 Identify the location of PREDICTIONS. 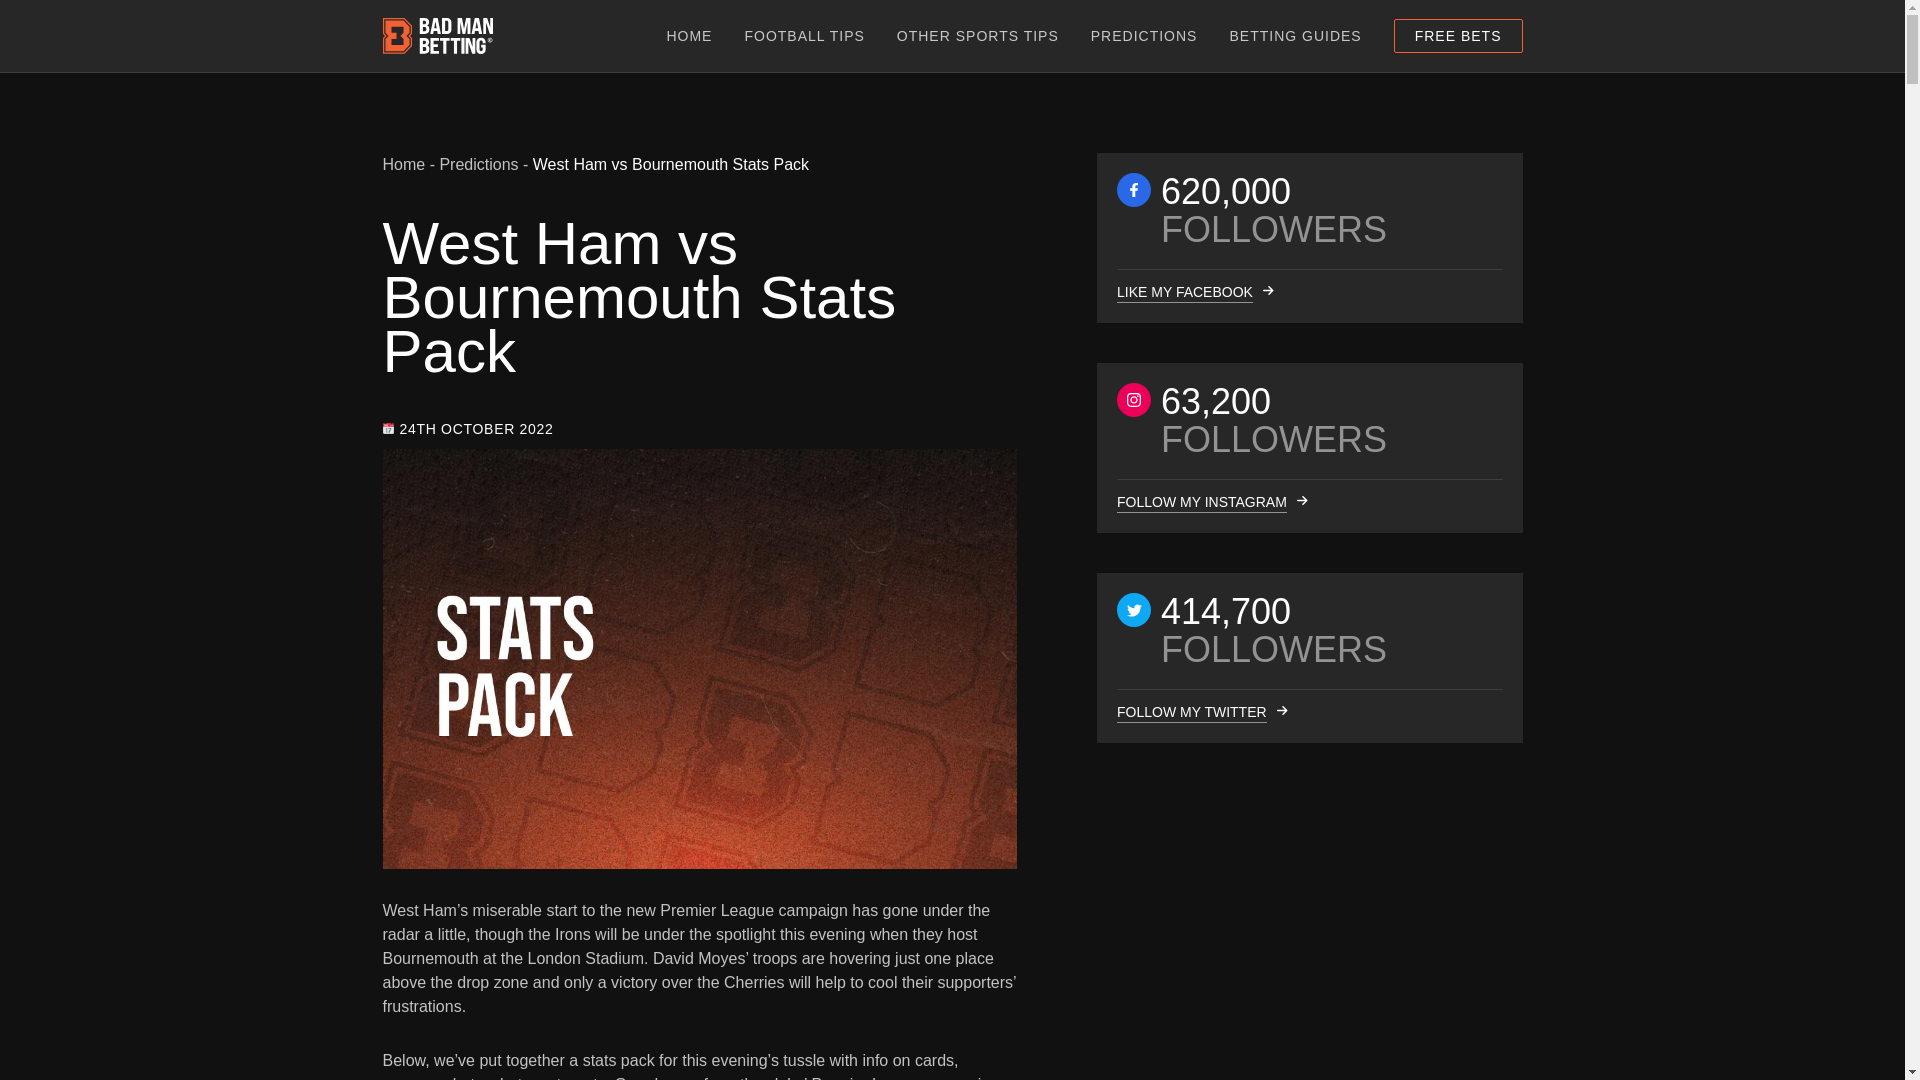
(1144, 36).